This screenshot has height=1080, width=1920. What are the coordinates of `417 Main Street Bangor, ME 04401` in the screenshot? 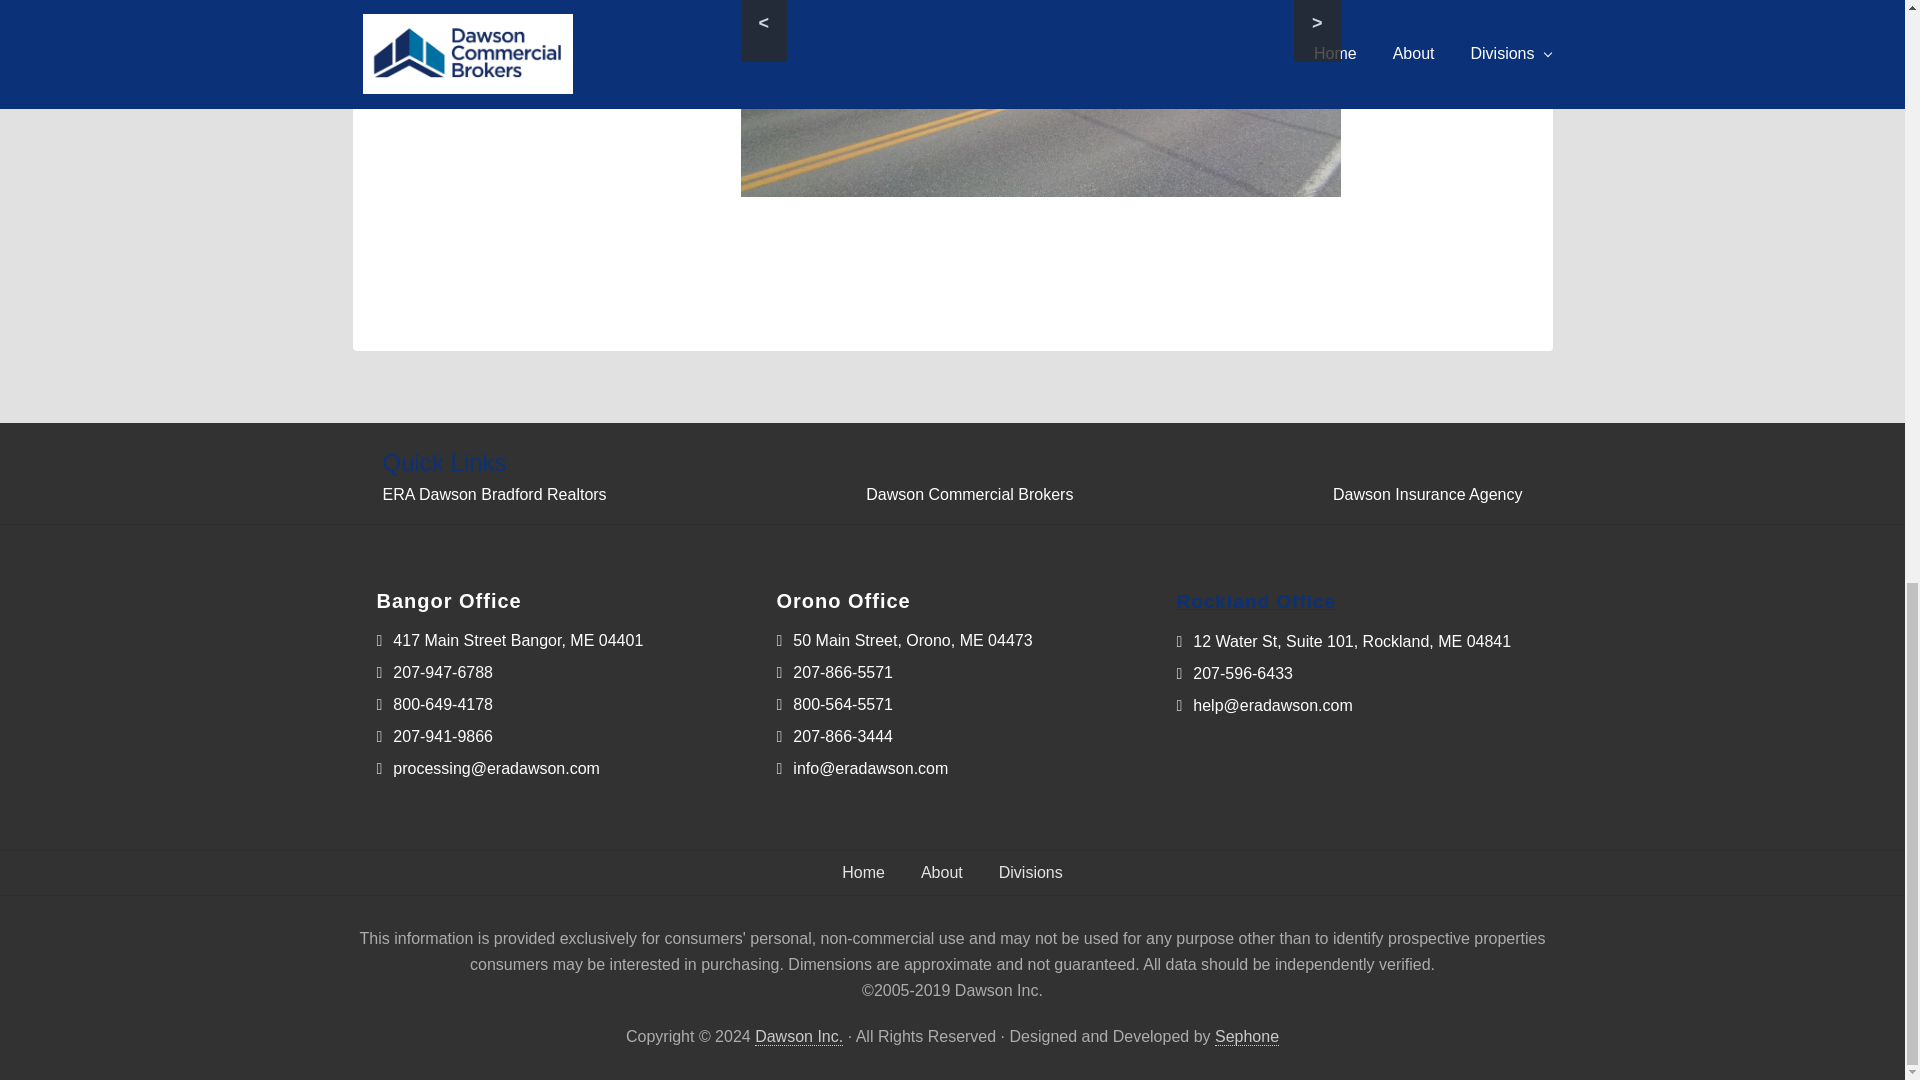 It's located at (510, 640).